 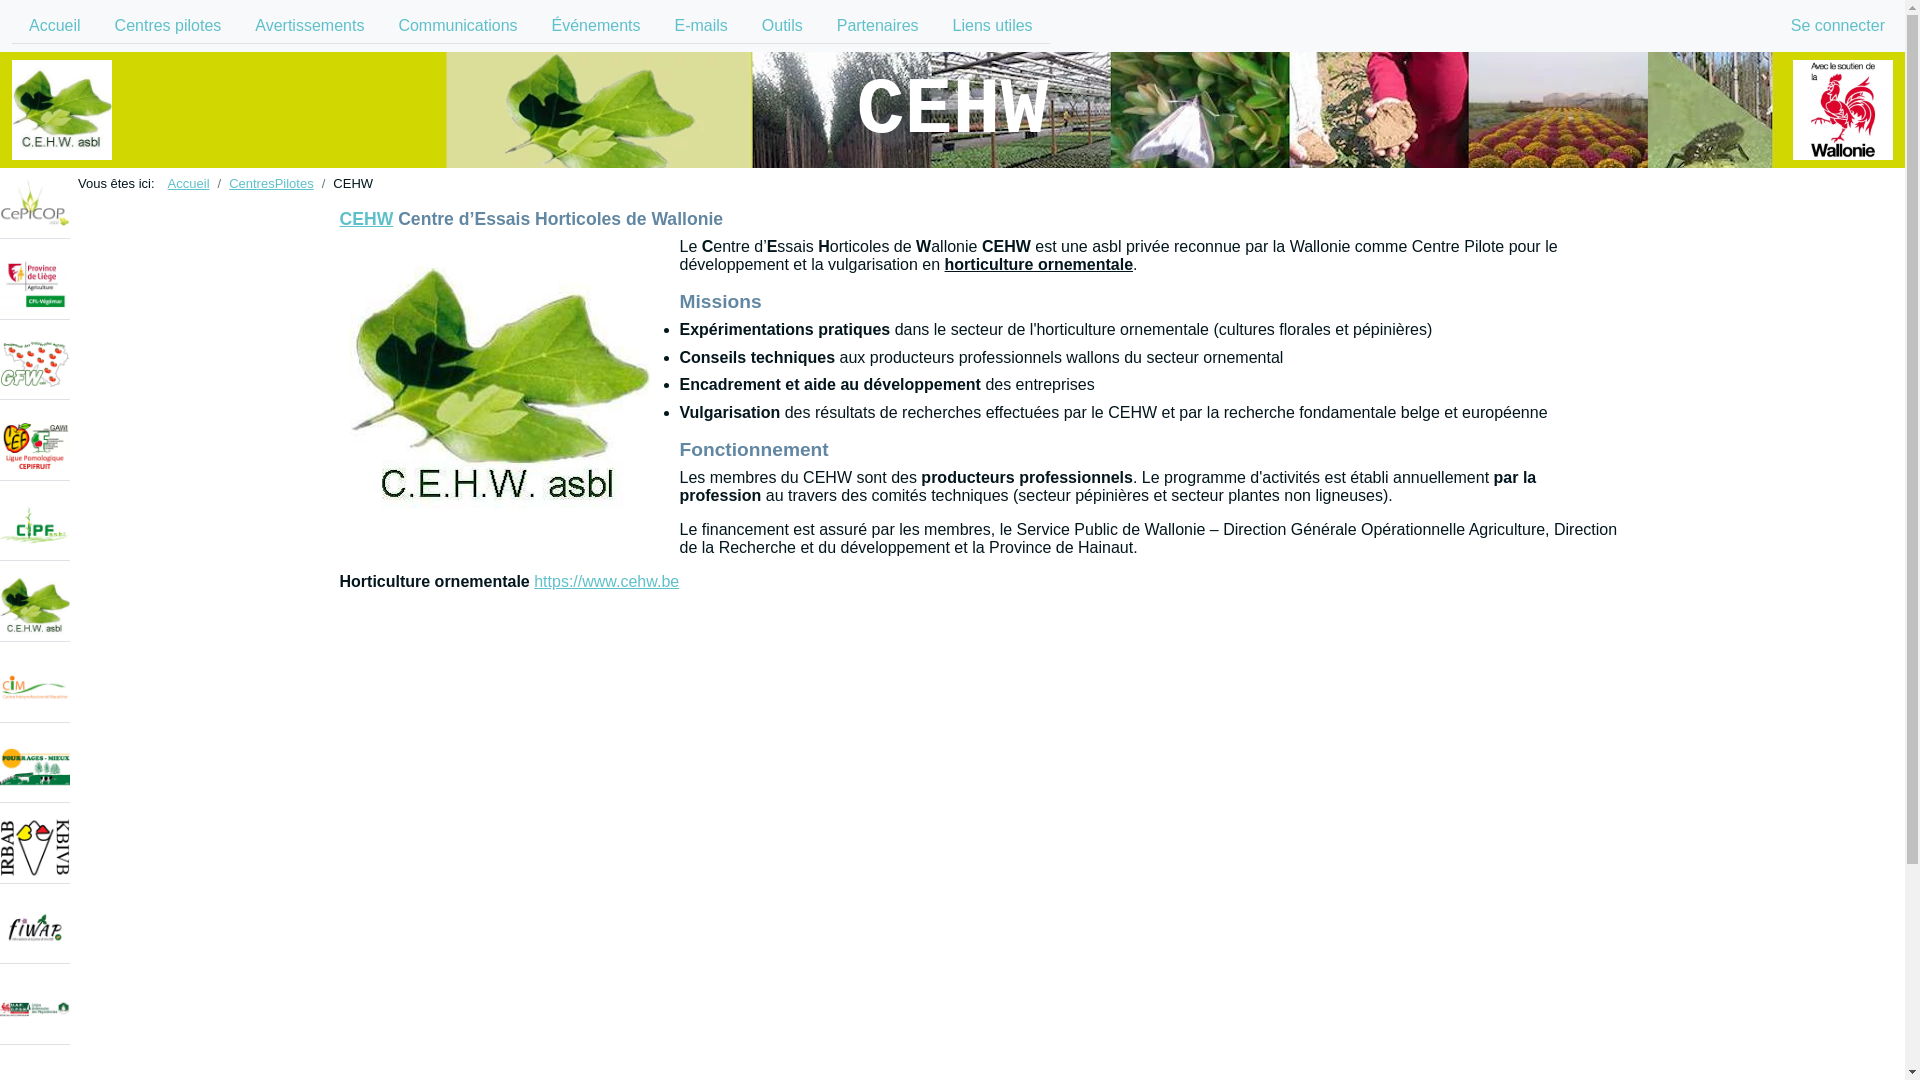 What do you see at coordinates (367, 219) in the screenshot?
I see `CEHW` at bounding box center [367, 219].